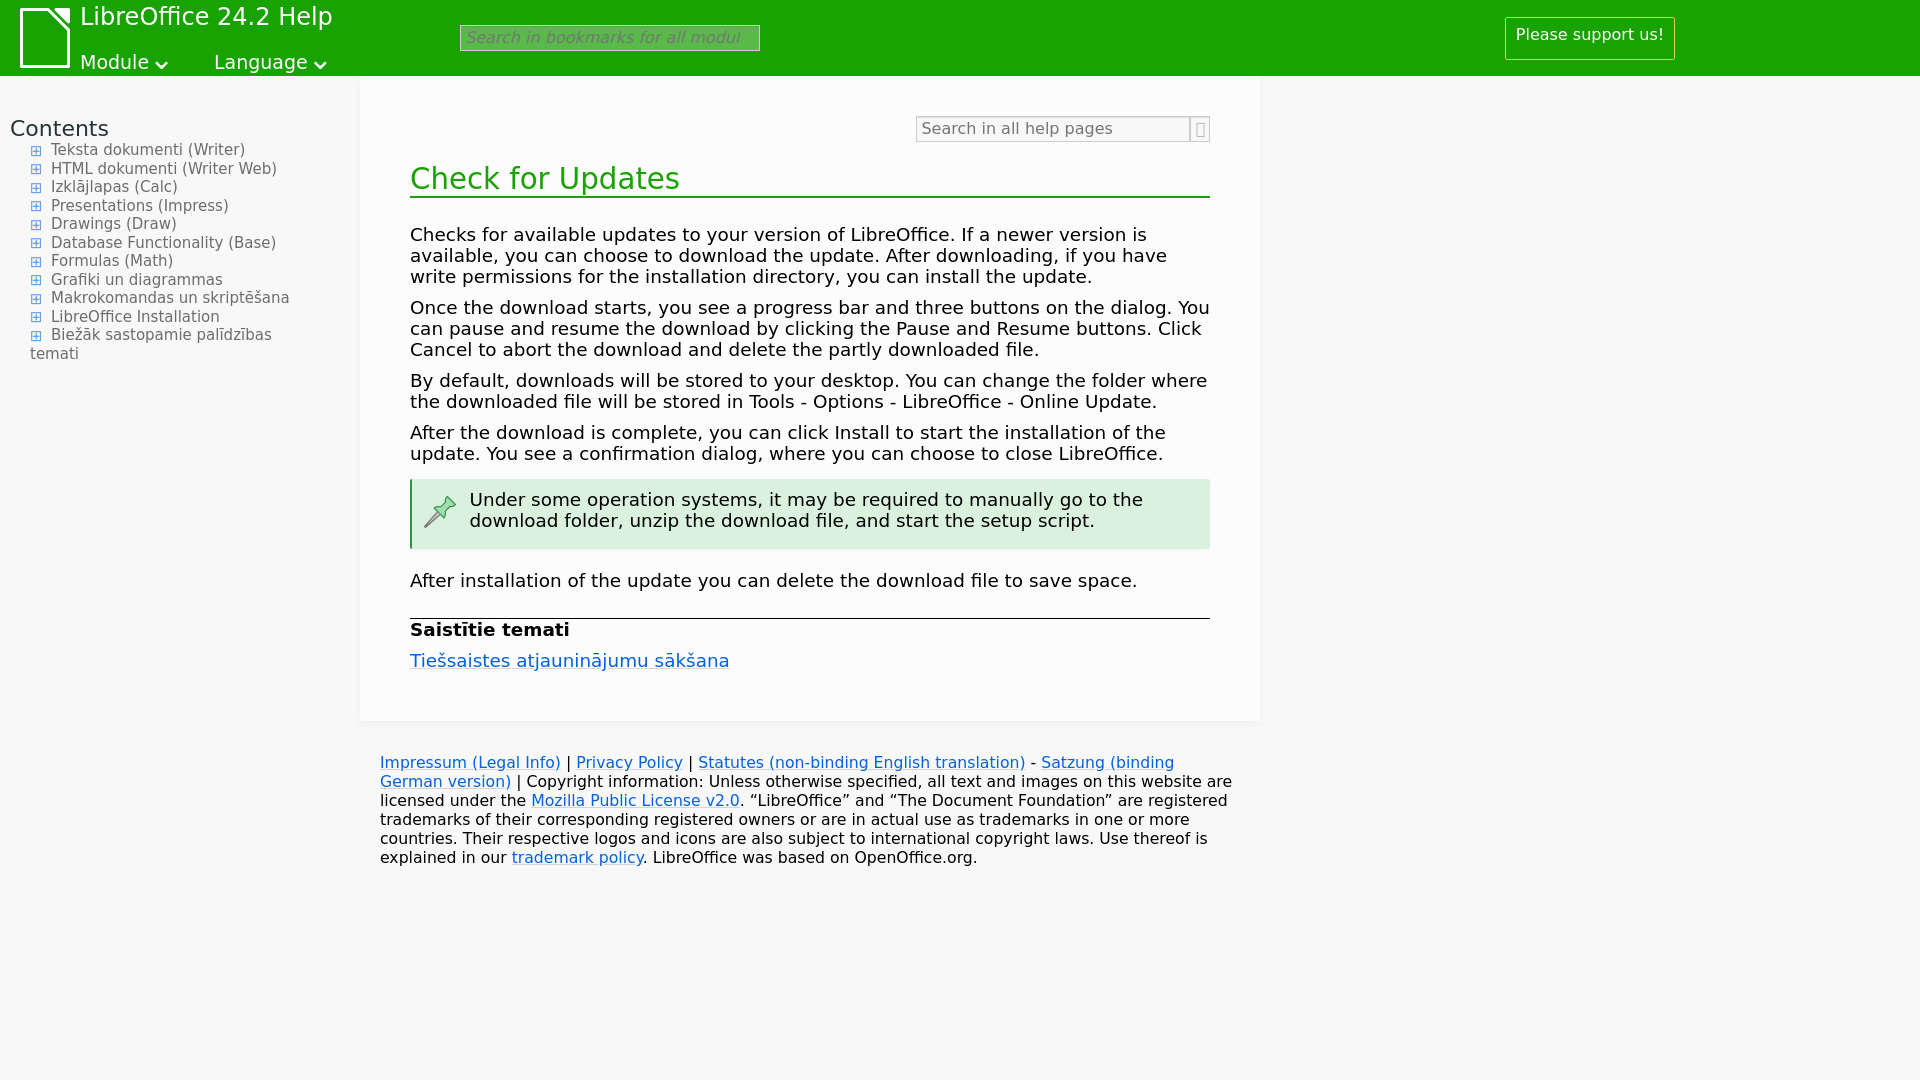 The width and height of the screenshot is (1920, 1080). Describe the element at coordinates (127, 58) in the screenshot. I see `Module` at that location.